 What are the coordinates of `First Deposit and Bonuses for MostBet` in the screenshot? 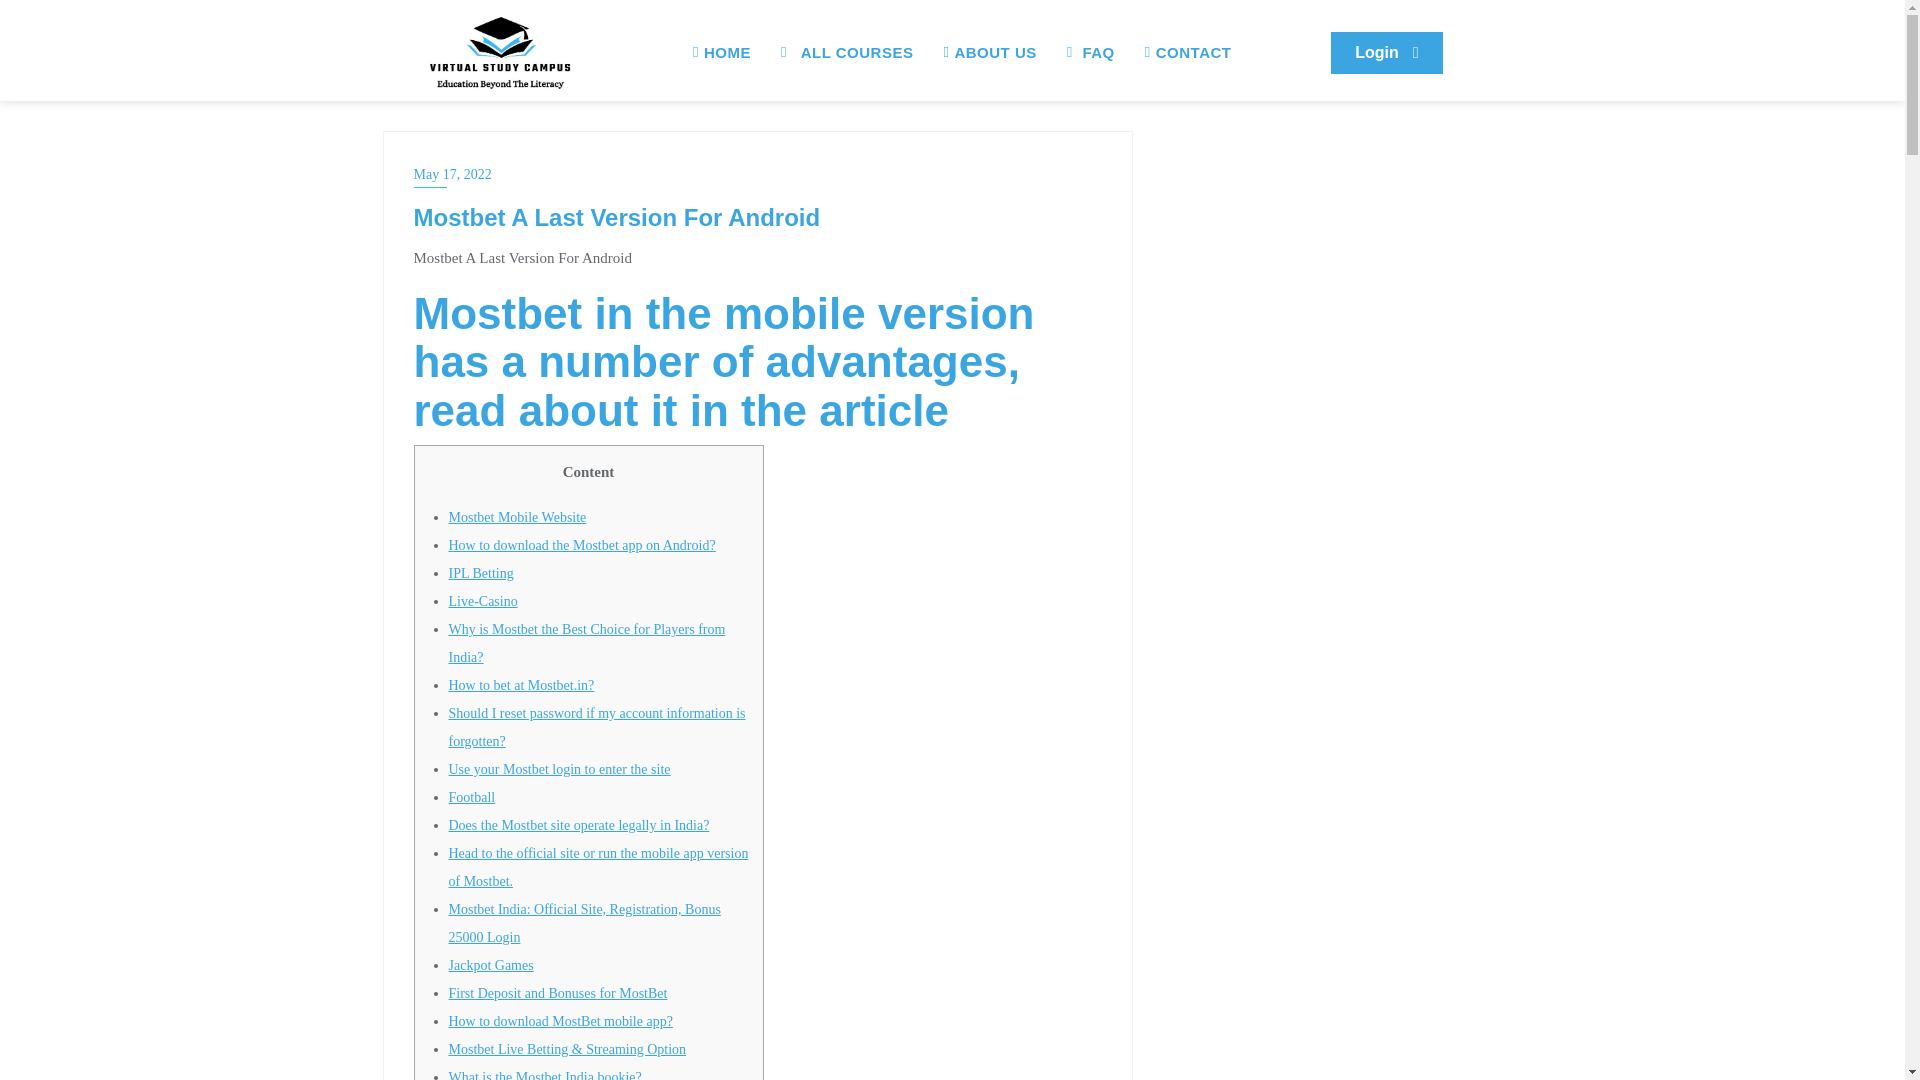 It's located at (556, 994).